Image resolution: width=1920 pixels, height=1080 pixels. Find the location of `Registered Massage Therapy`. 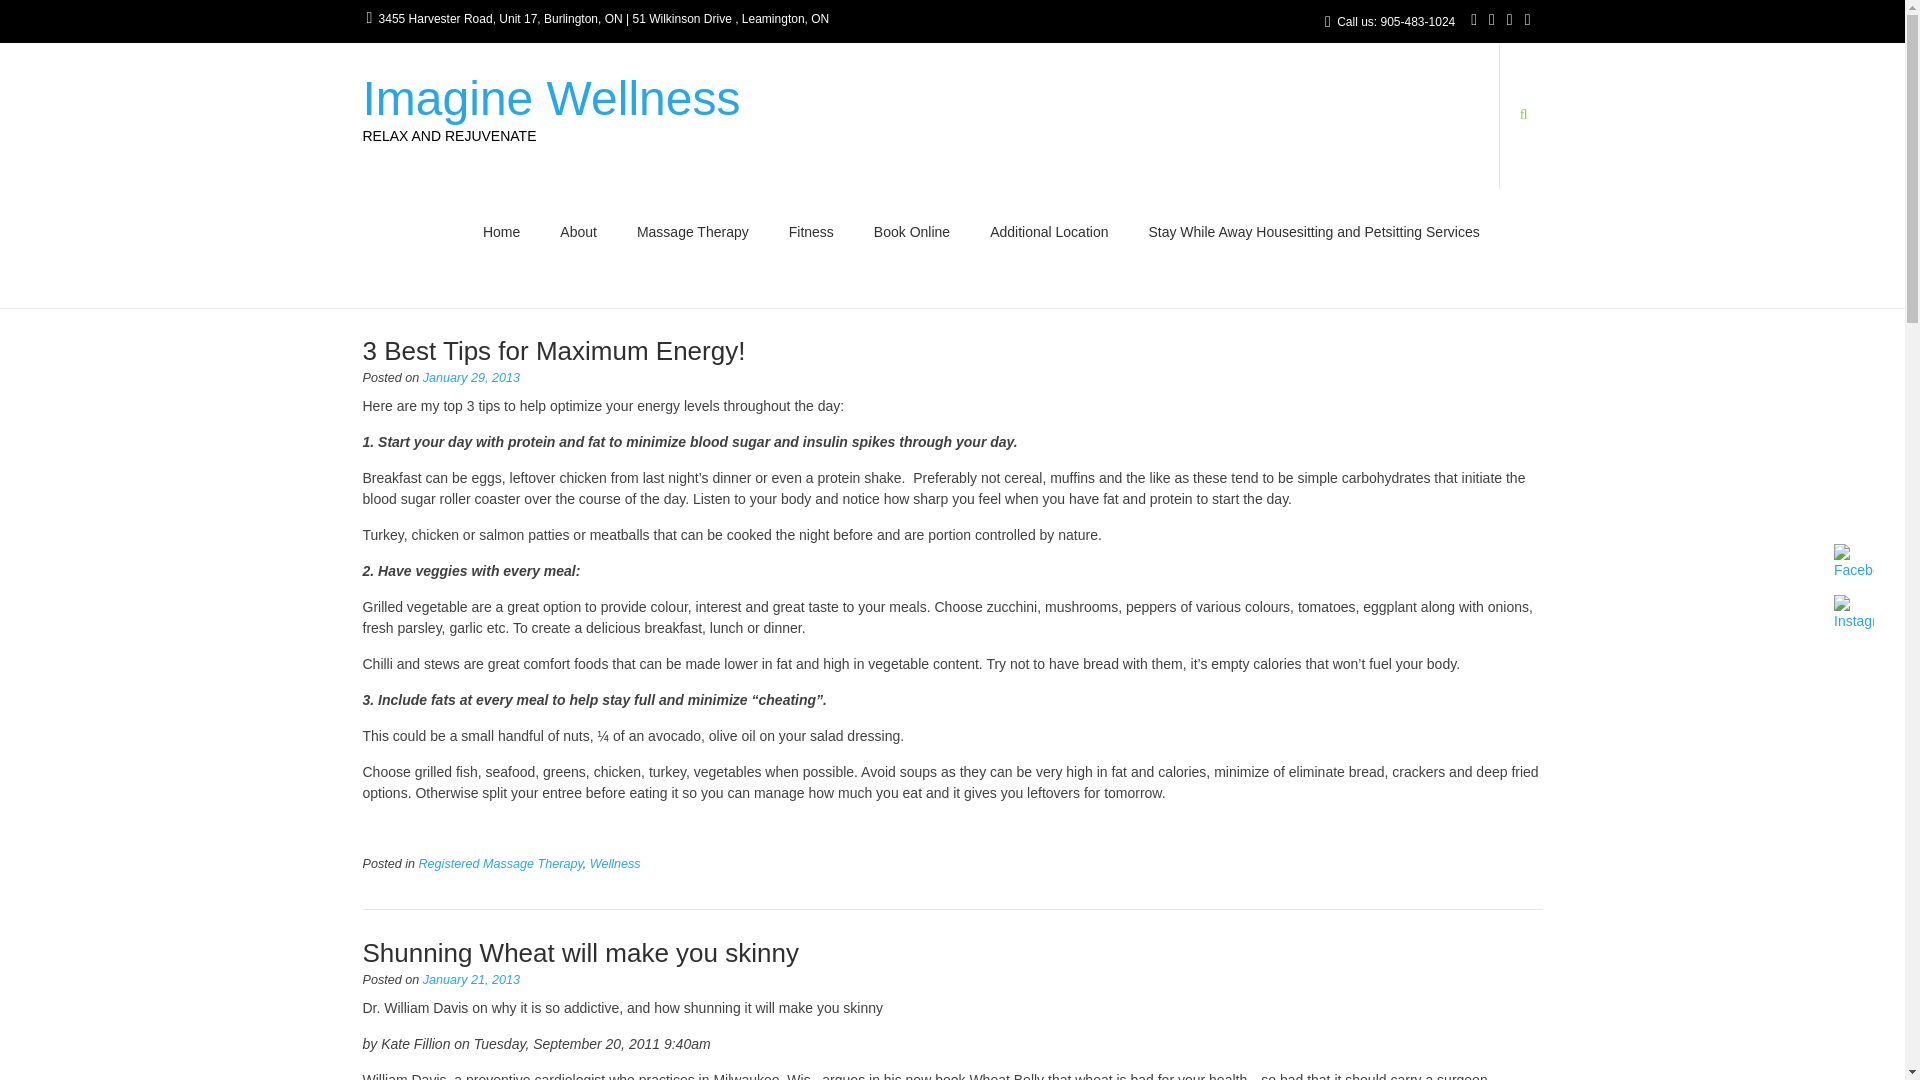

Registered Massage Therapy is located at coordinates (500, 864).